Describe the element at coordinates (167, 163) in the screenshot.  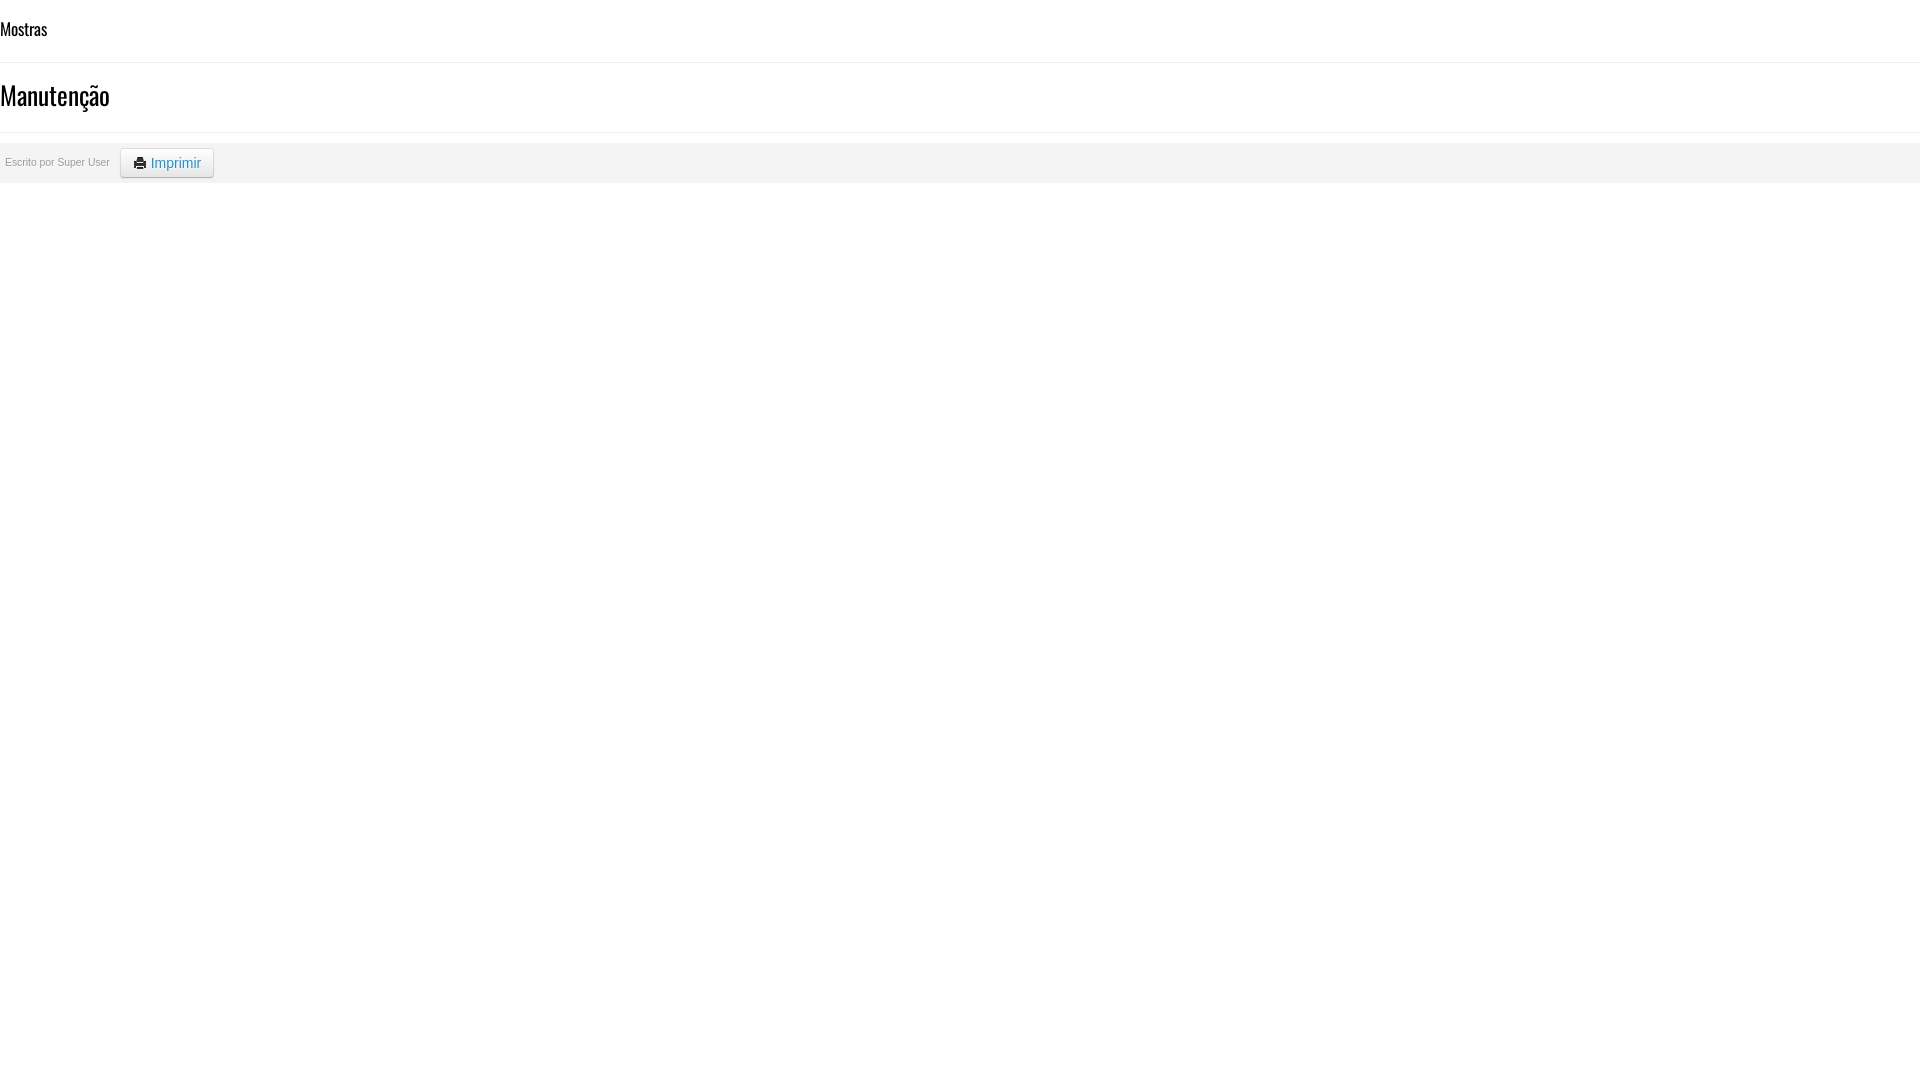
I see `Imprimir` at that location.